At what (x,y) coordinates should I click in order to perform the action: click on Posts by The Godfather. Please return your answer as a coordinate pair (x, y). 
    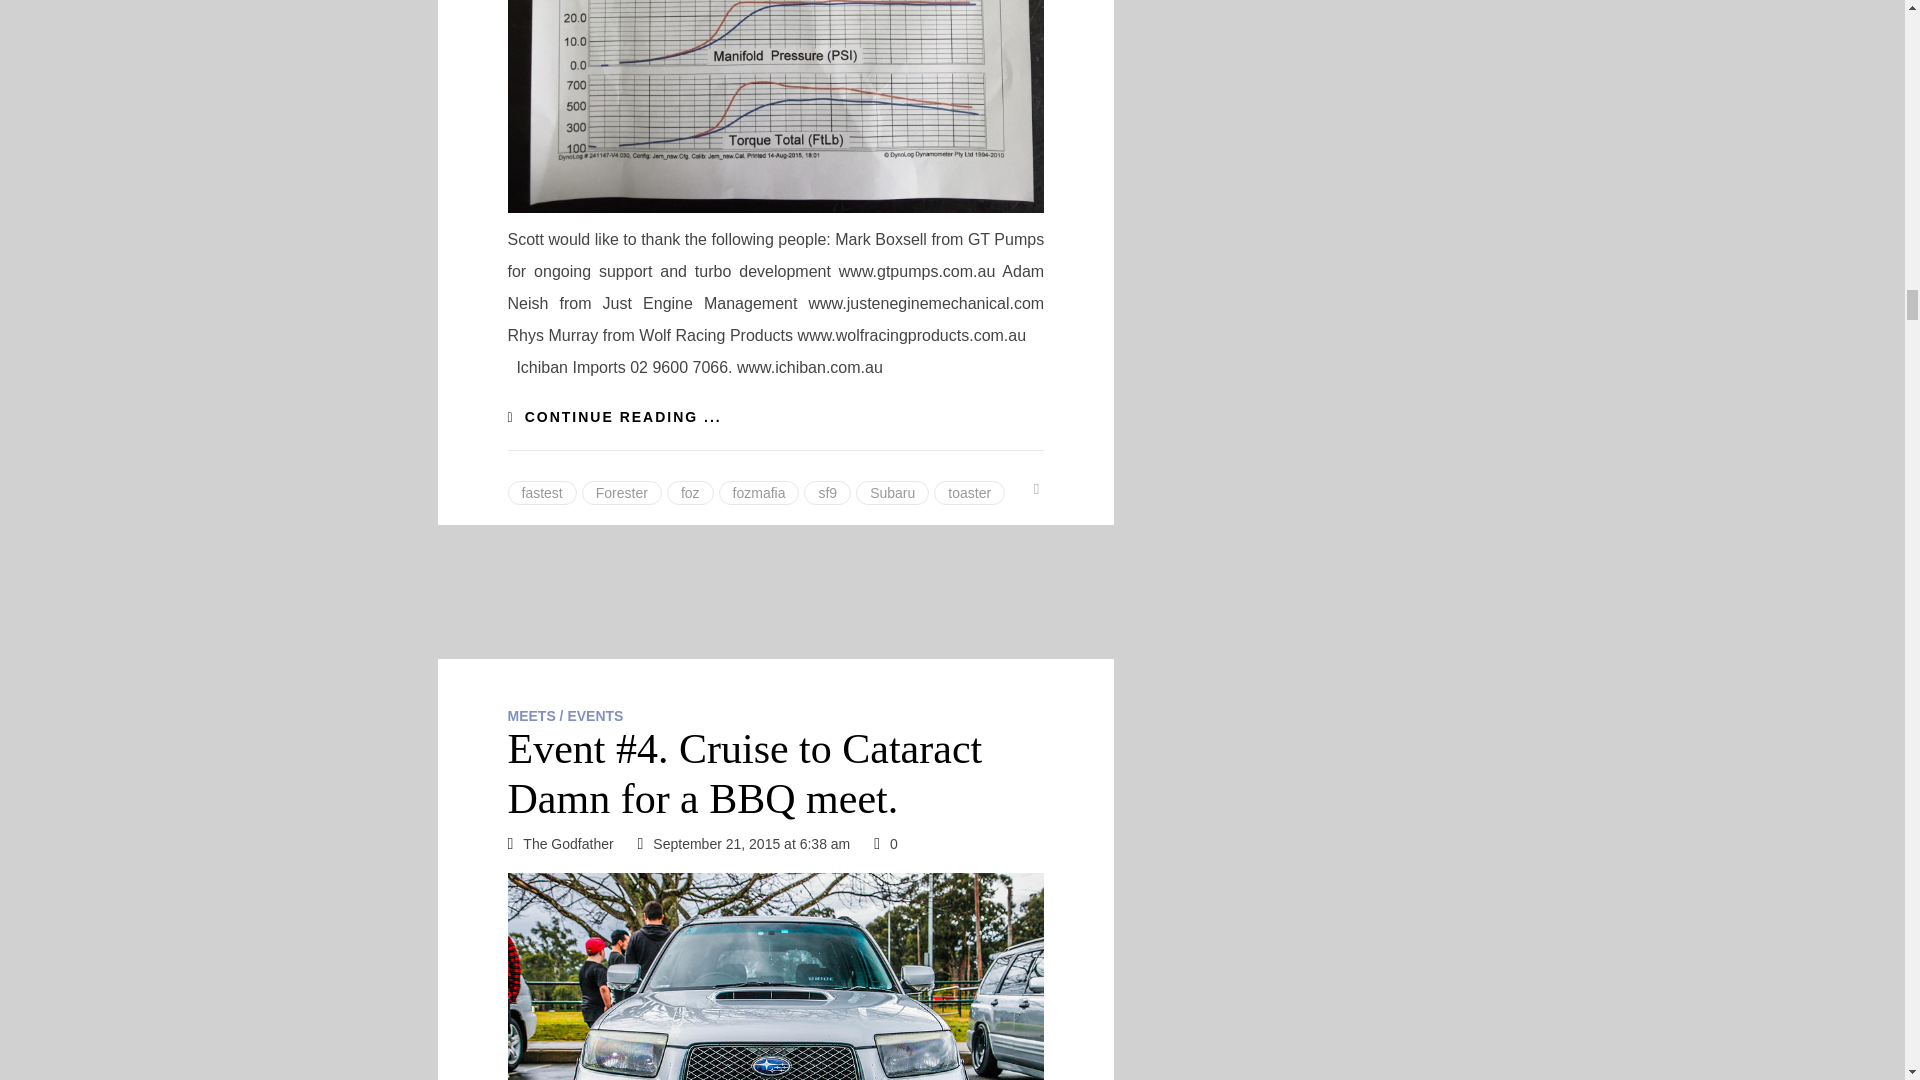
    Looking at the image, I should click on (567, 844).